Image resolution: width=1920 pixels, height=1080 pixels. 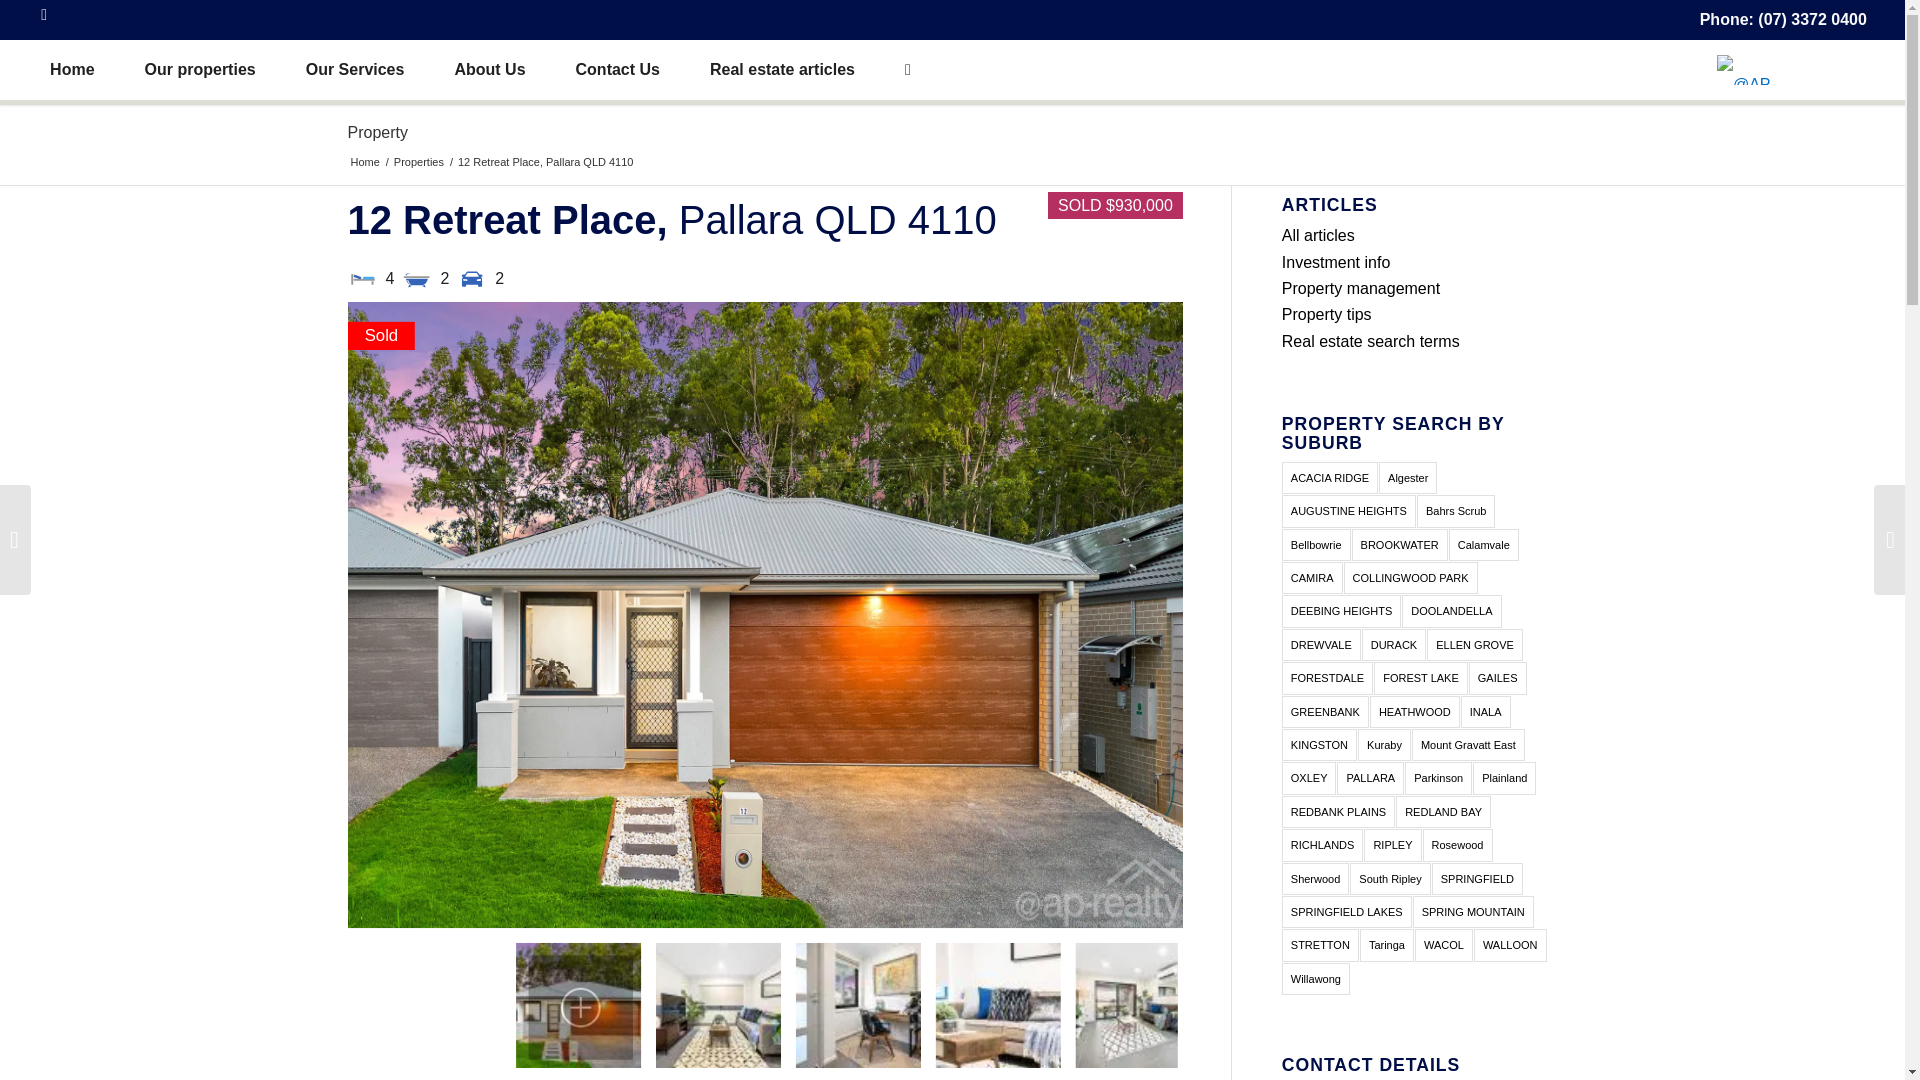 What do you see at coordinates (377, 132) in the screenshot?
I see `Permanent Link: Property` at bounding box center [377, 132].